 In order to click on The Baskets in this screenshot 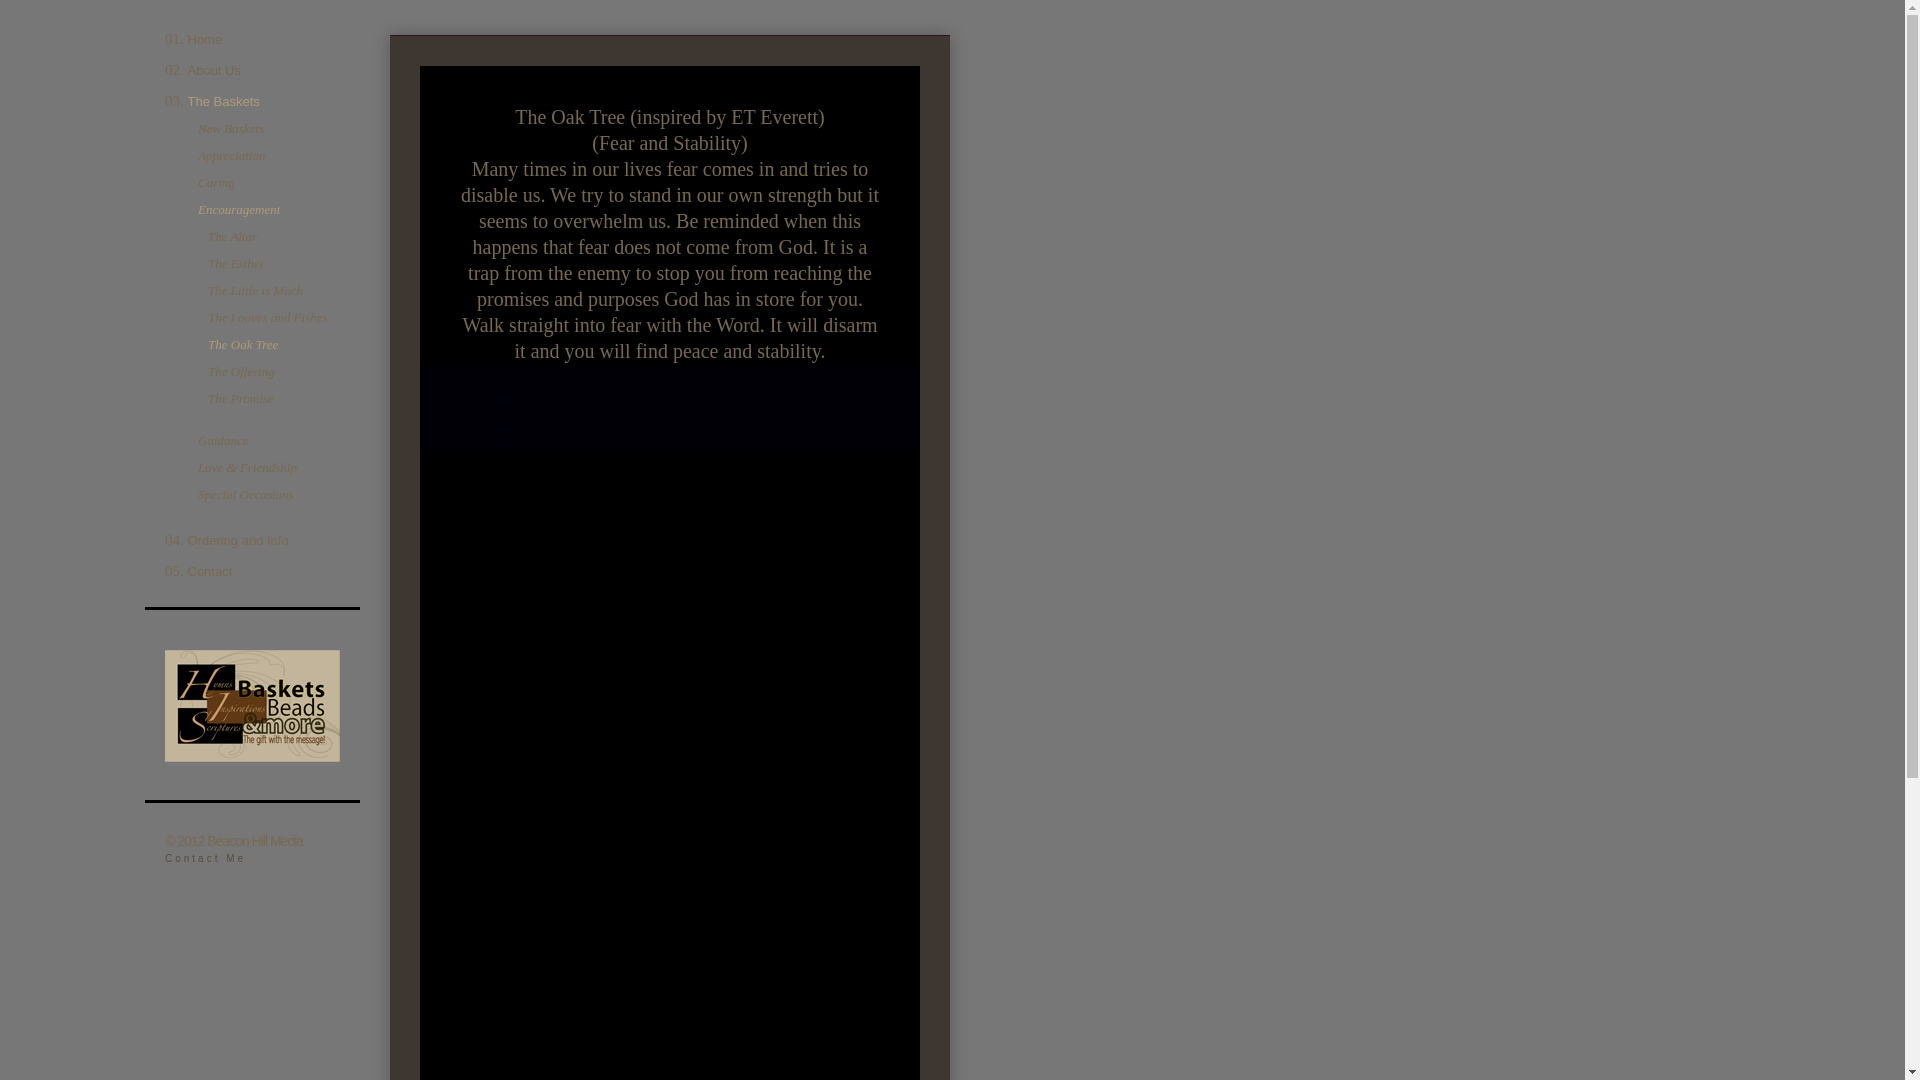, I will do `click(224, 101)`.